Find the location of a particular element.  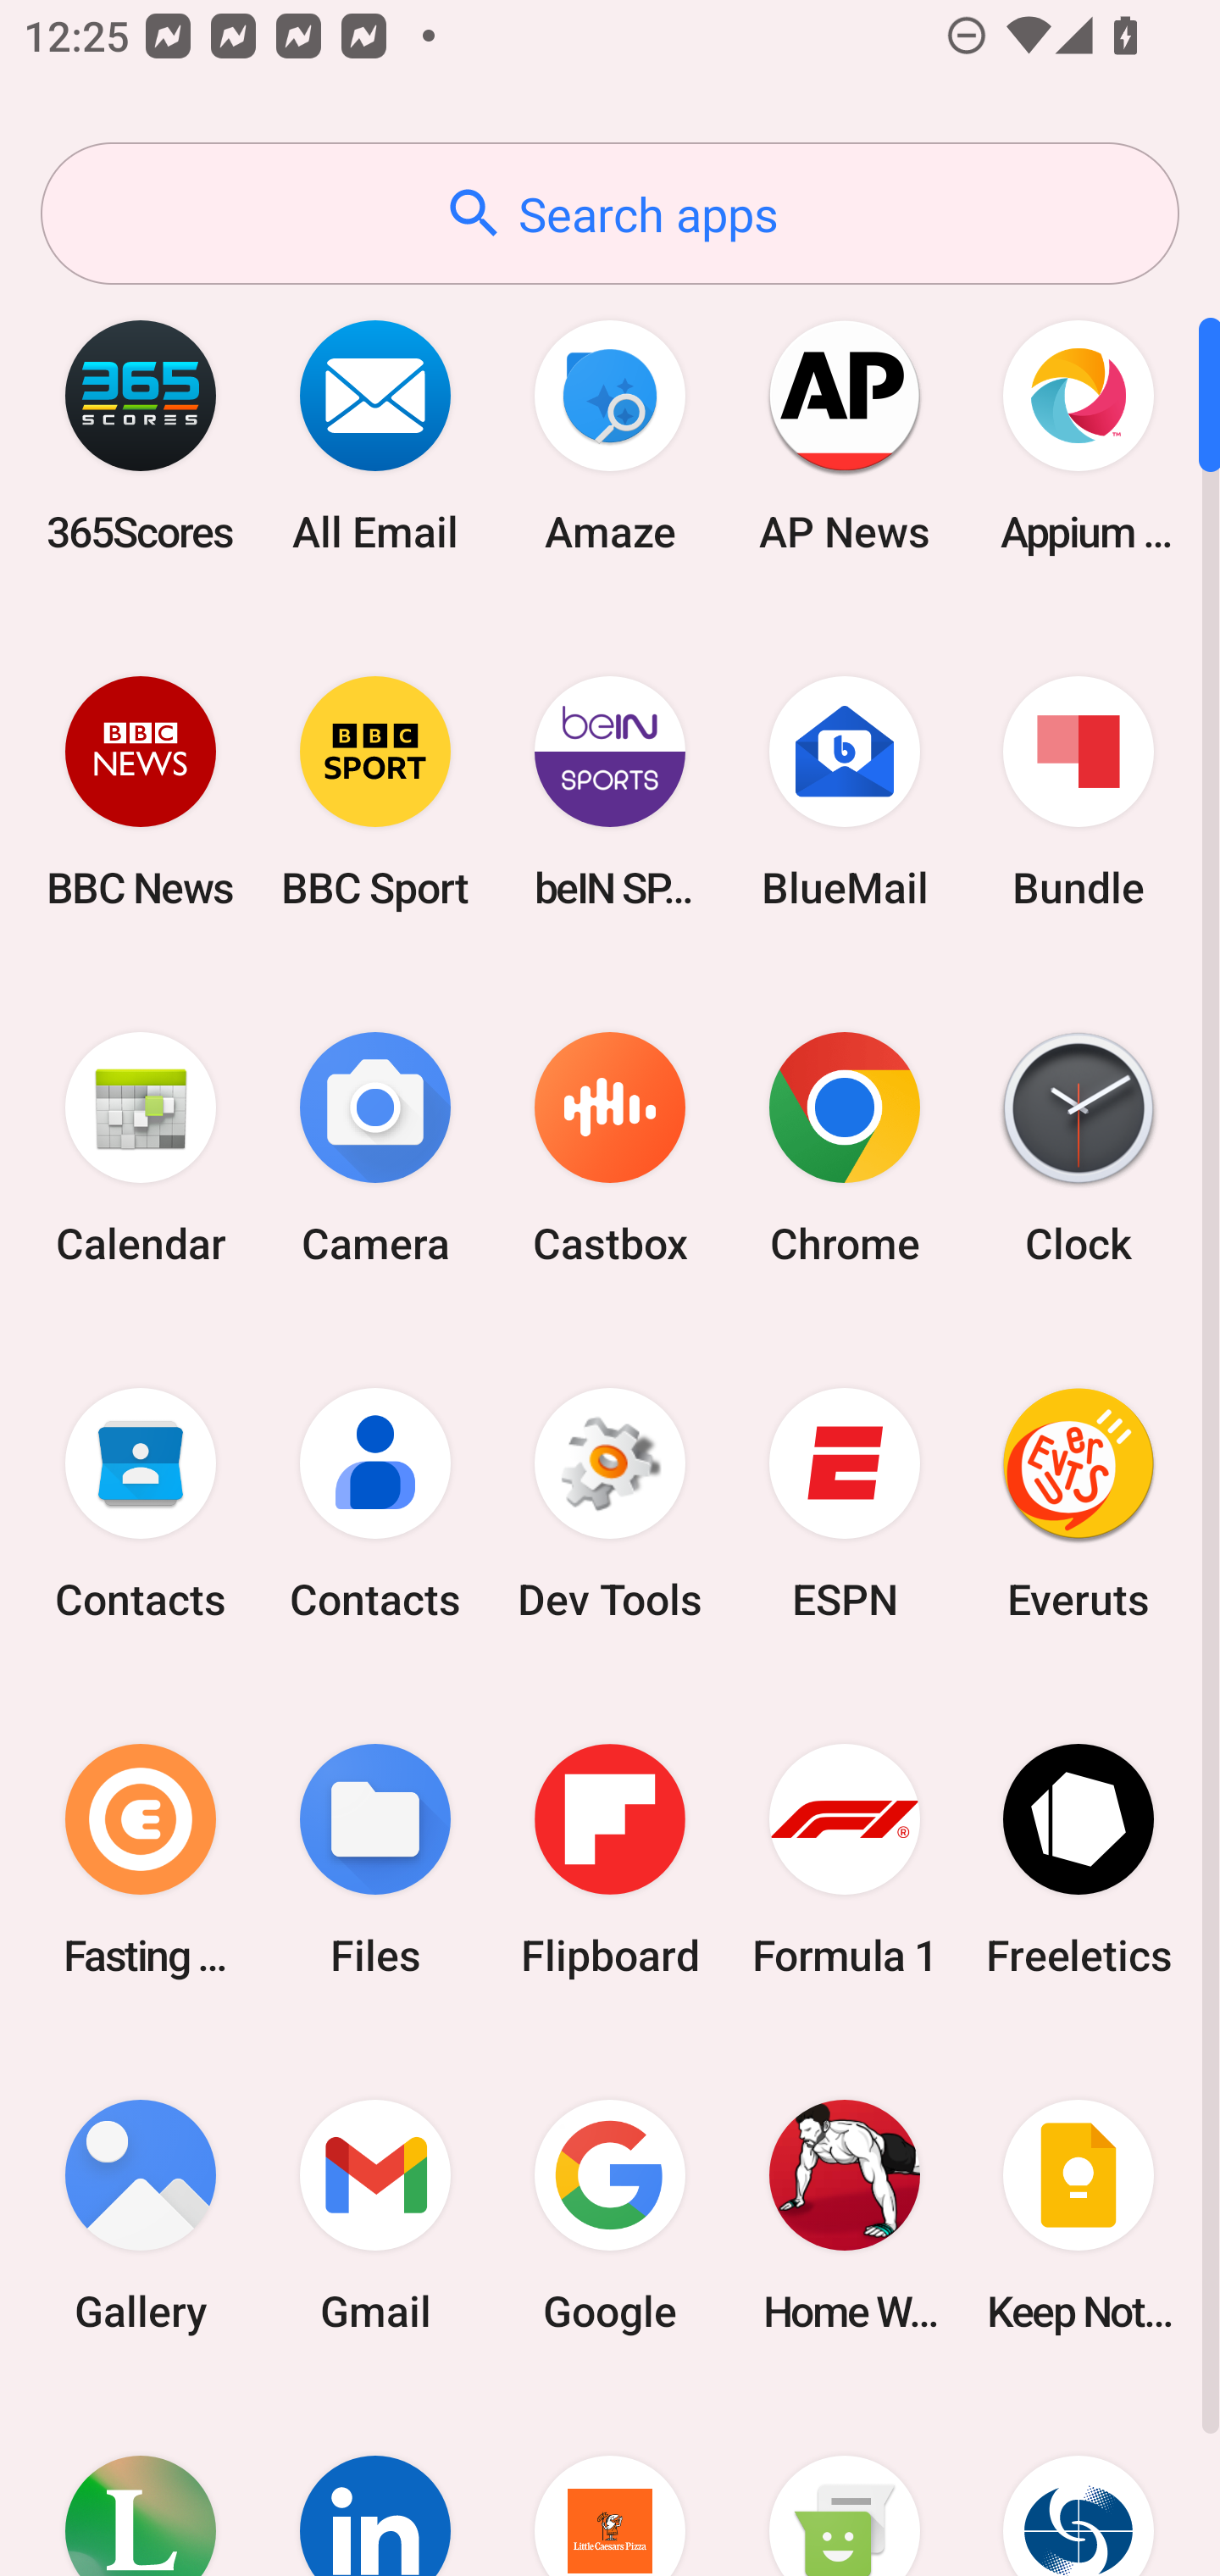

All Email is located at coordinates (375, 436).